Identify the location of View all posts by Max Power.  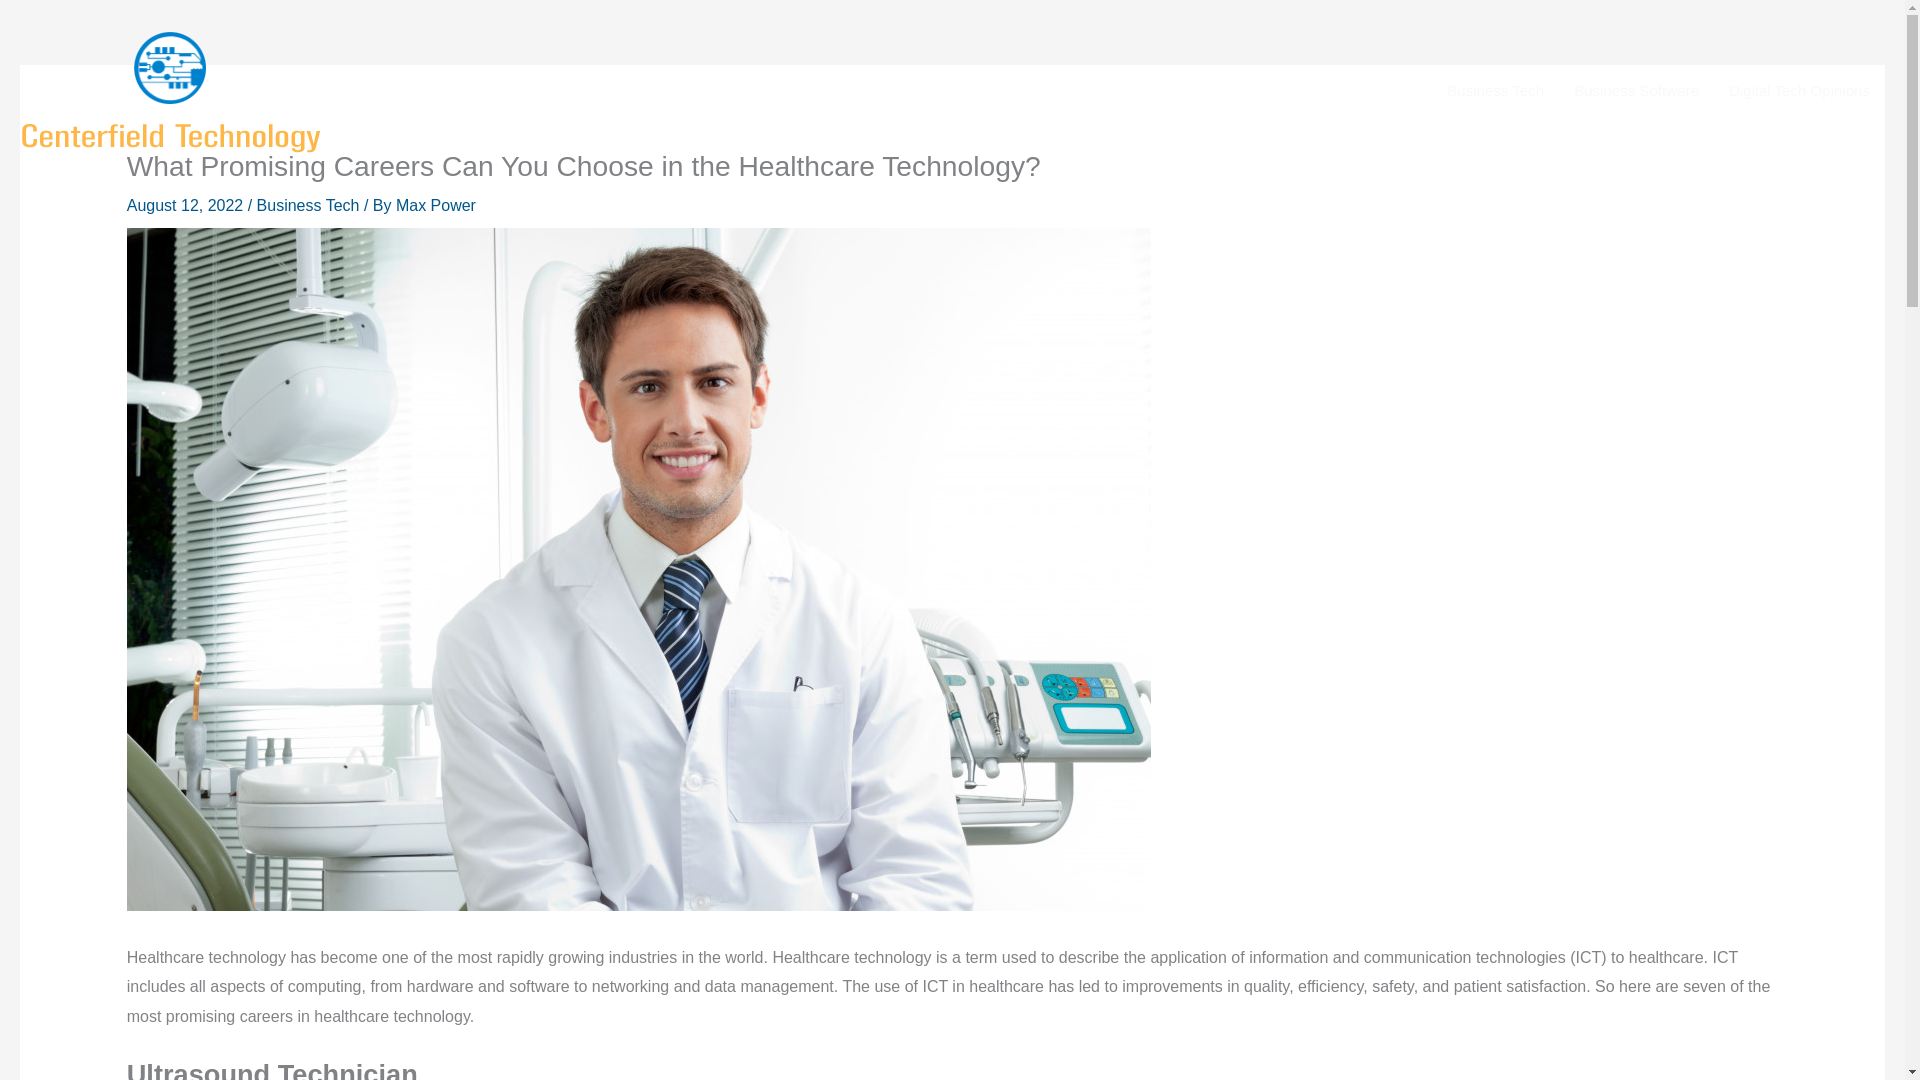
(436, 204).